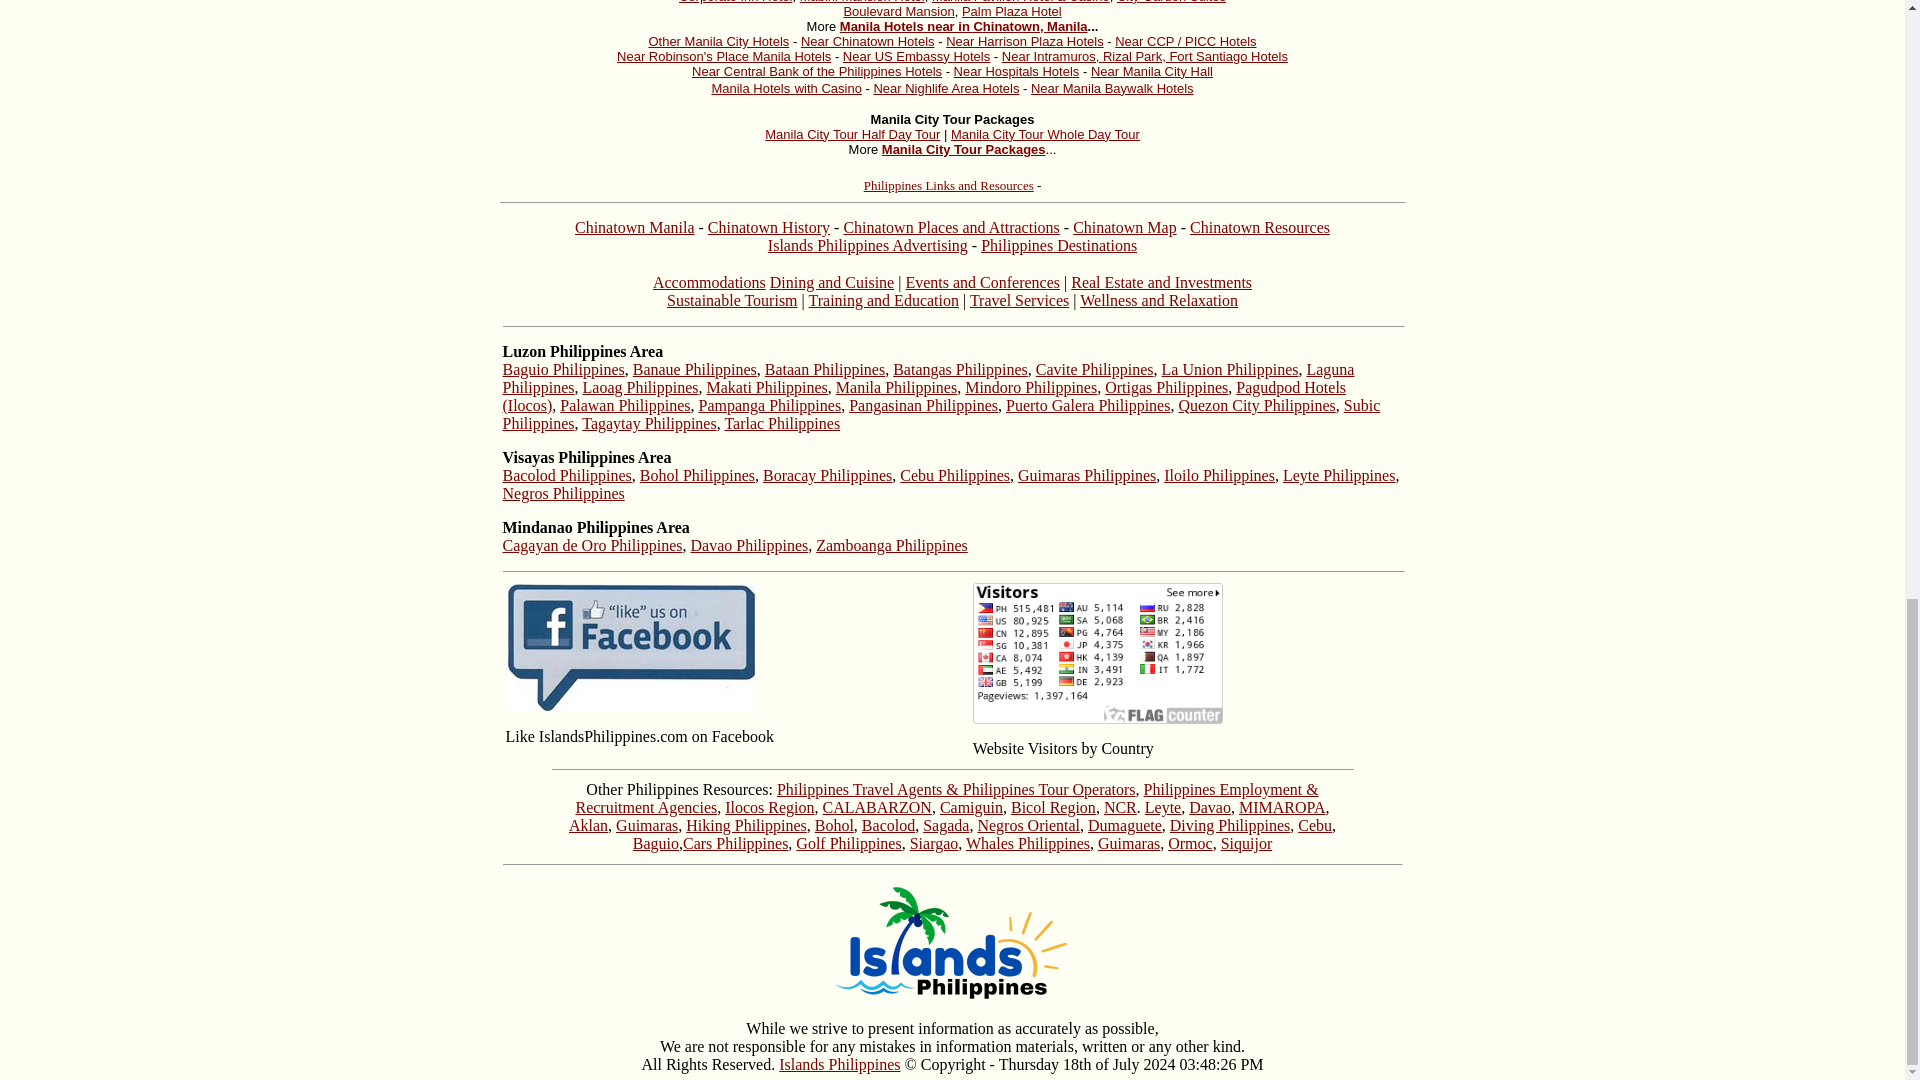  Describe the element at coordinates (949, 186) in the screenshot. I see `Philippines Links and Resources` at that location.